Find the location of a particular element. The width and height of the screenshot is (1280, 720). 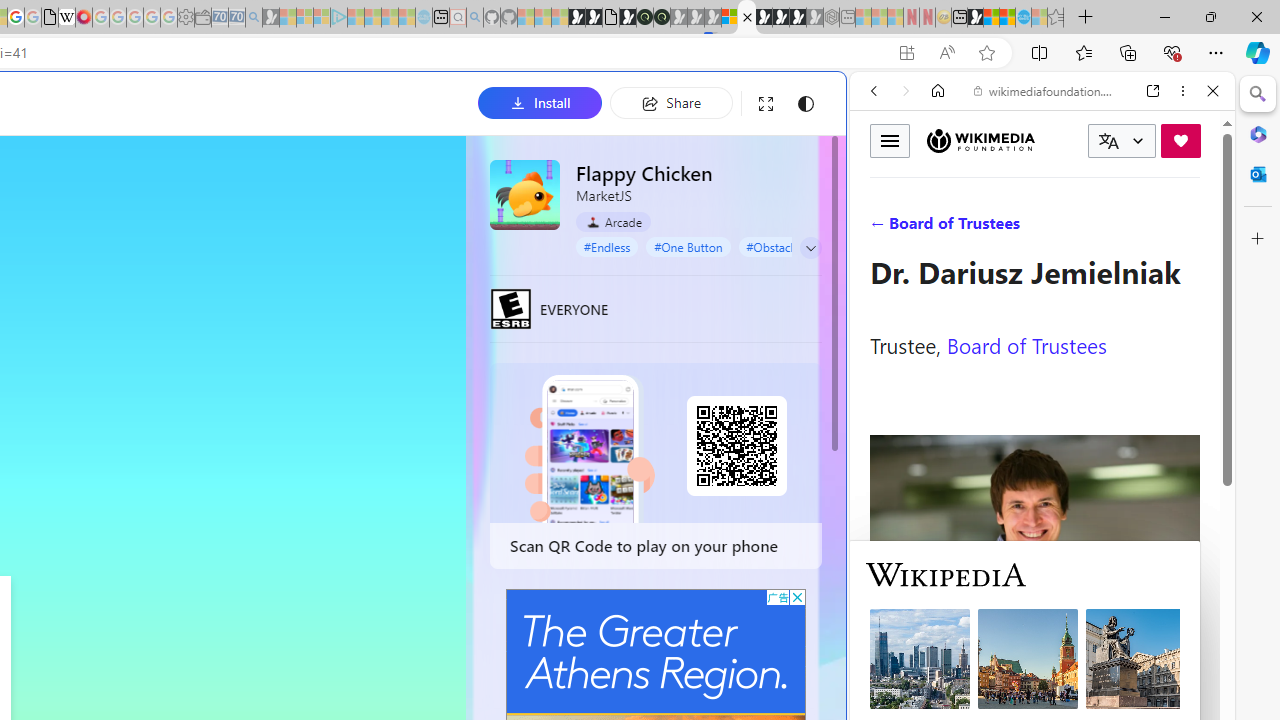

Services - Maintenance | Sky Blue Bikes - Sky Blue Bikes is located at coordinates (1023, 18).